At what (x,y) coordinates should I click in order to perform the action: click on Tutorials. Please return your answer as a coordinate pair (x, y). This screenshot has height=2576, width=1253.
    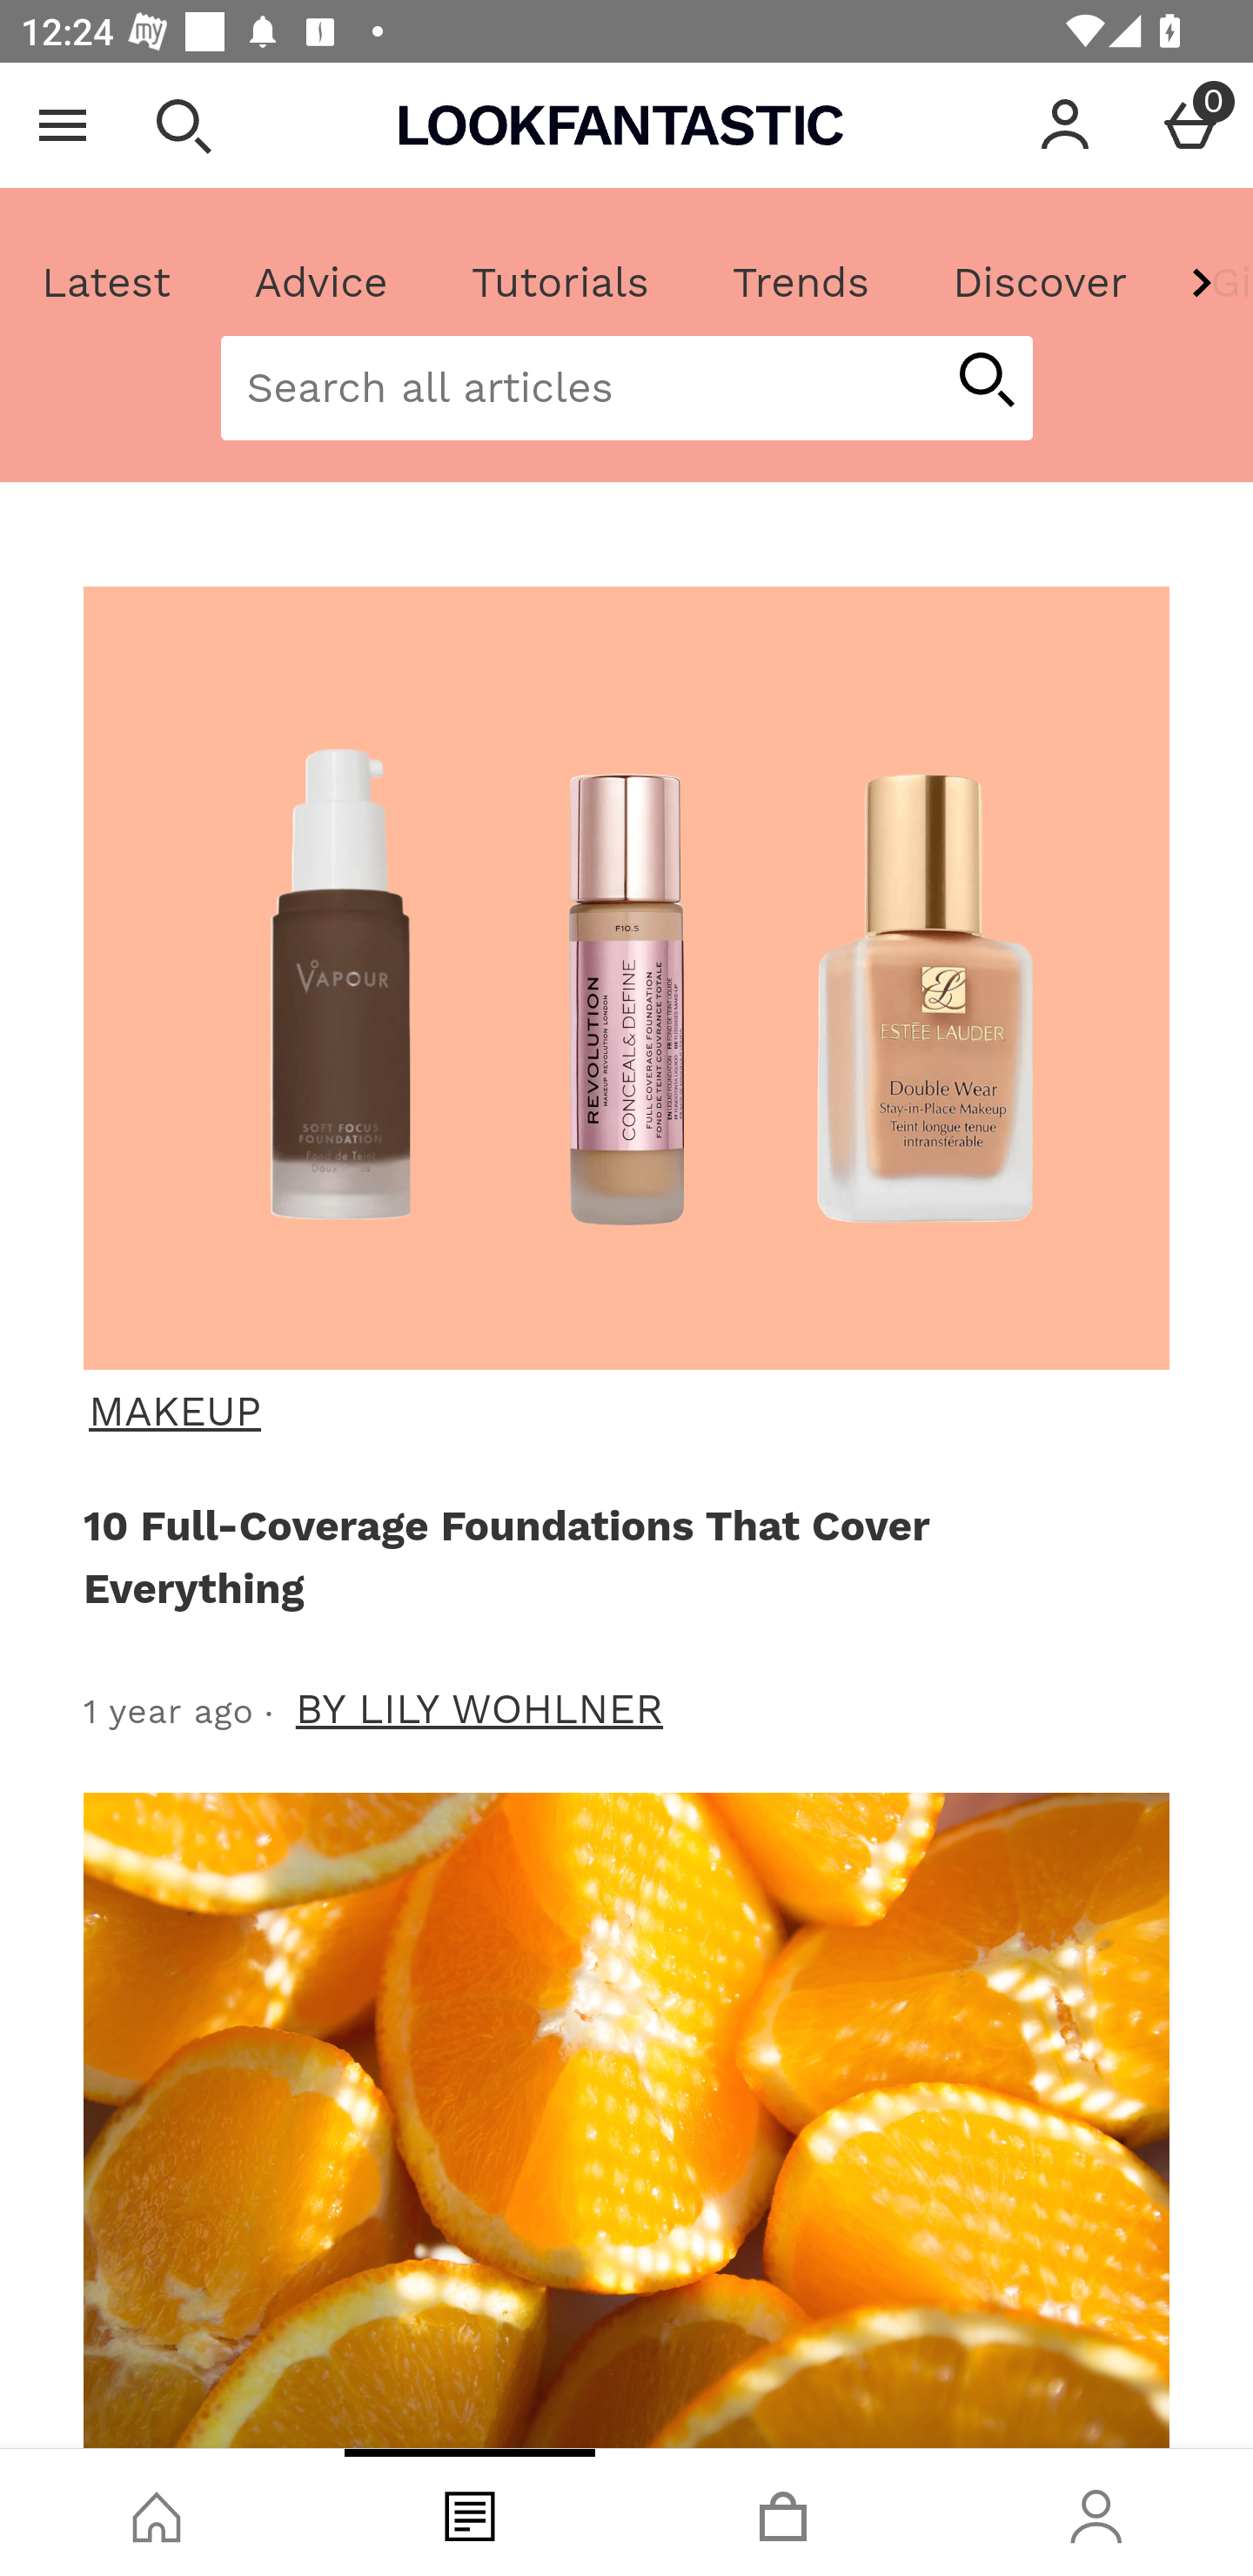
    Looking at the image, I should click on (559, 283).